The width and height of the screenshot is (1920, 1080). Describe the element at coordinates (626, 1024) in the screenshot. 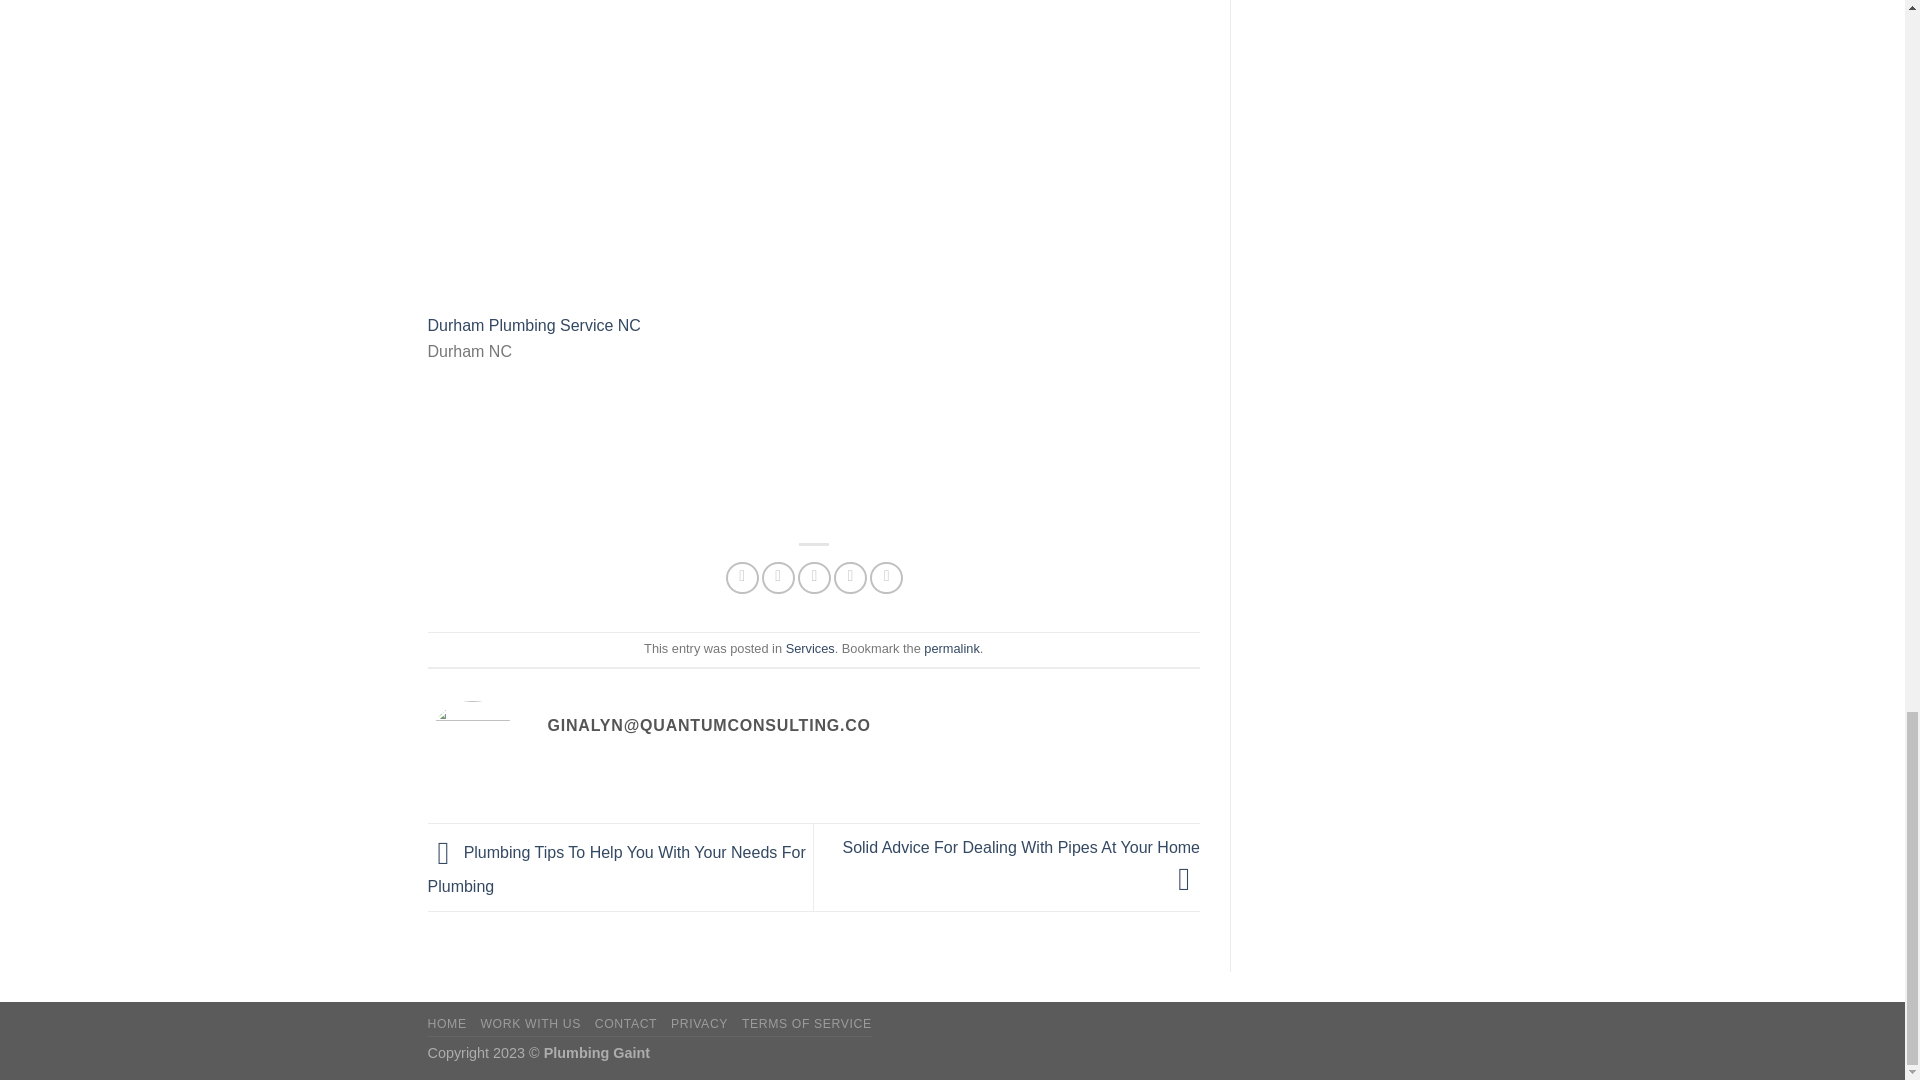

I see `CONTACT` at that location.